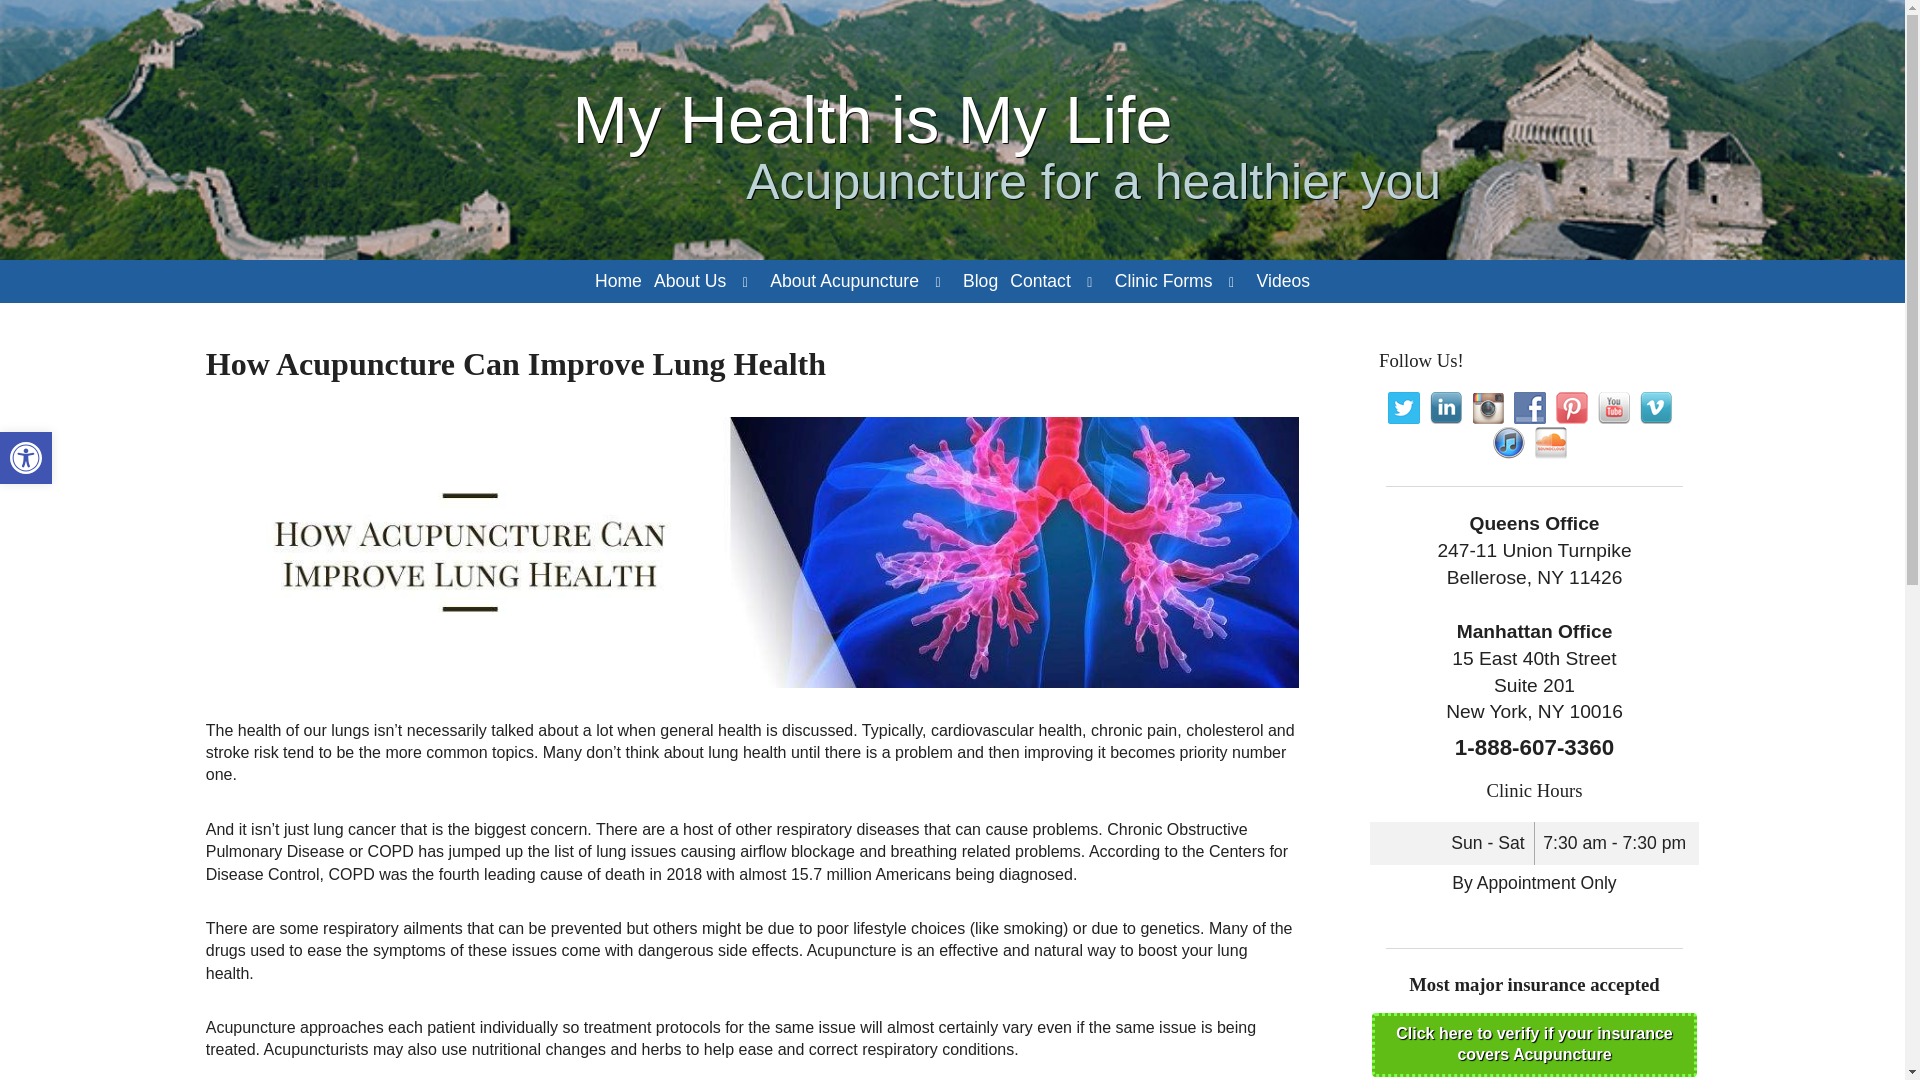 The width and height of the screenshot is (1920, 1080). Describe the element at coordinates (1164, 282) in the screenshot. I see `Clinic Forms` at that location.